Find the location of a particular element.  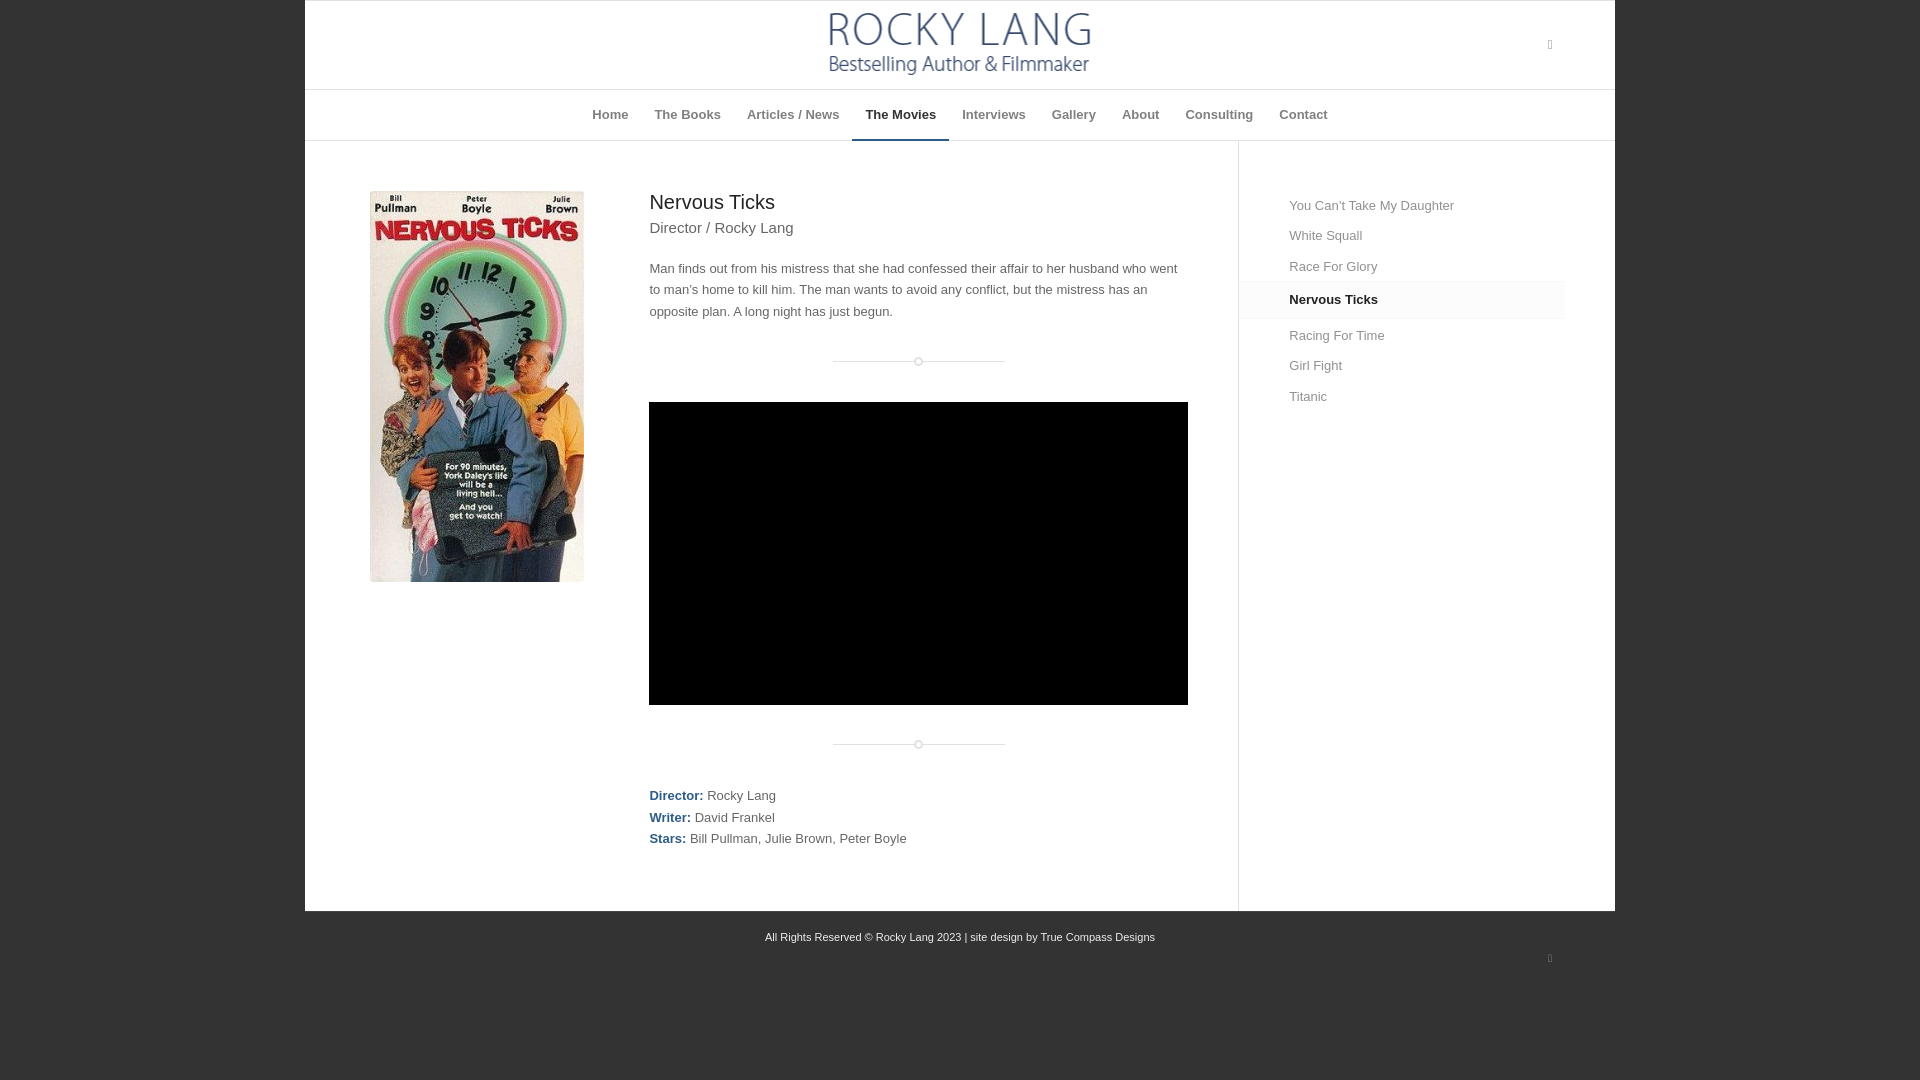

Gallery is located at coordinates (1074, 114).